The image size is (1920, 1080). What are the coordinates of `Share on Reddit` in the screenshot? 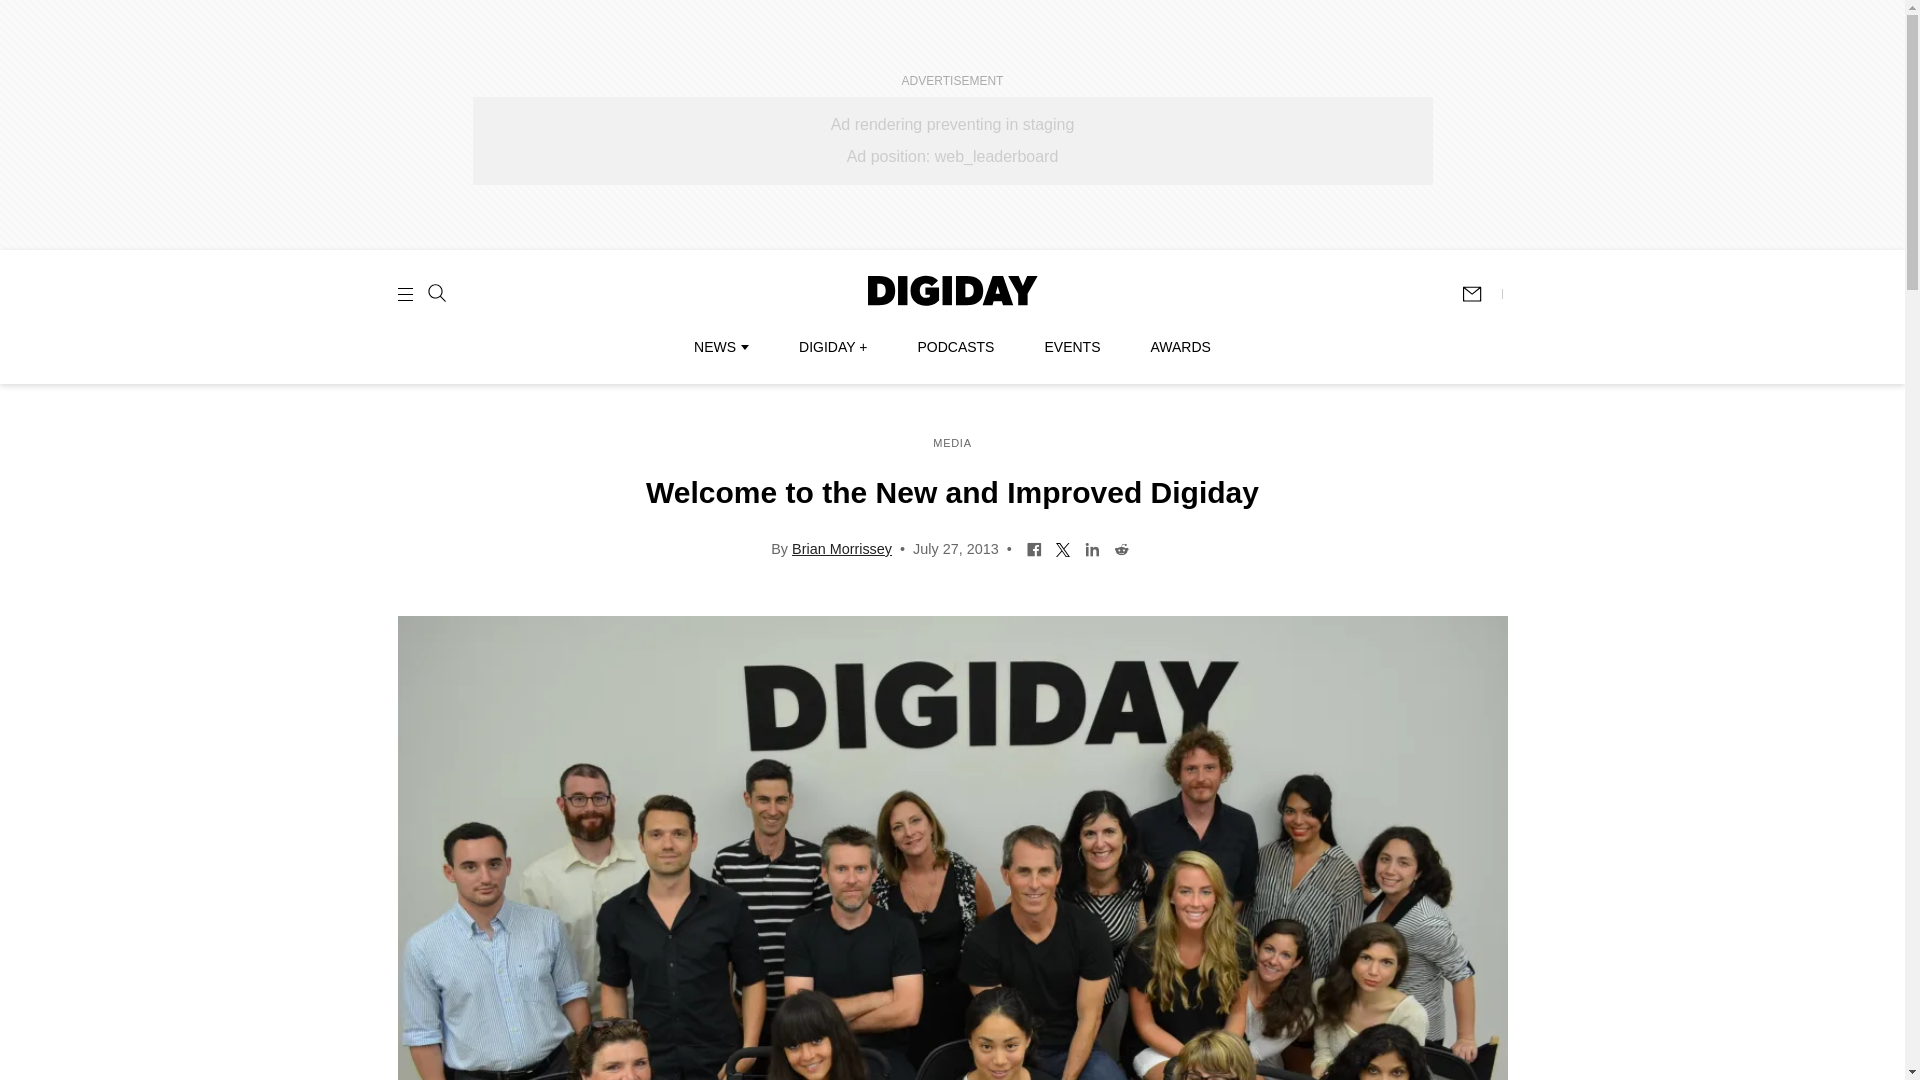 It's located at (1122, 548).